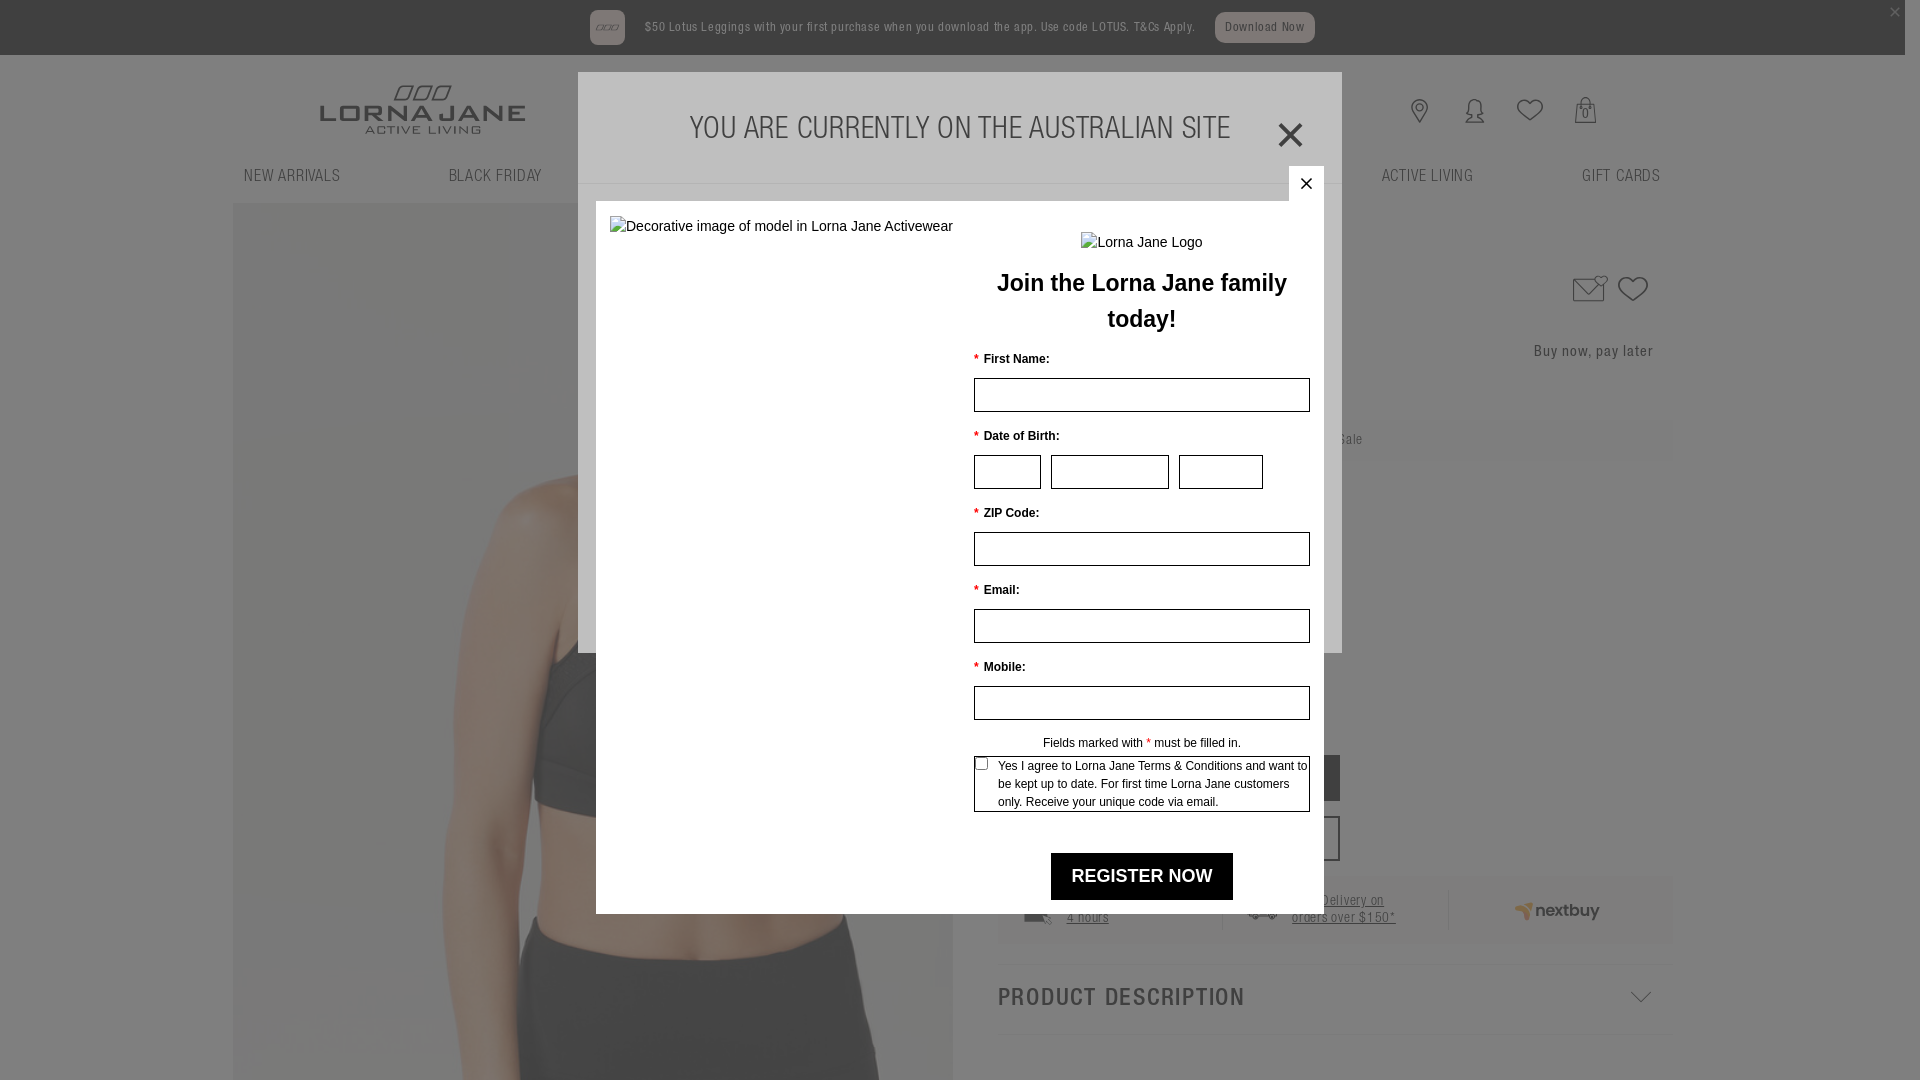 The height and width of the screenshot is (1080, 1920). I want to click on 0, so click(1586, 110).